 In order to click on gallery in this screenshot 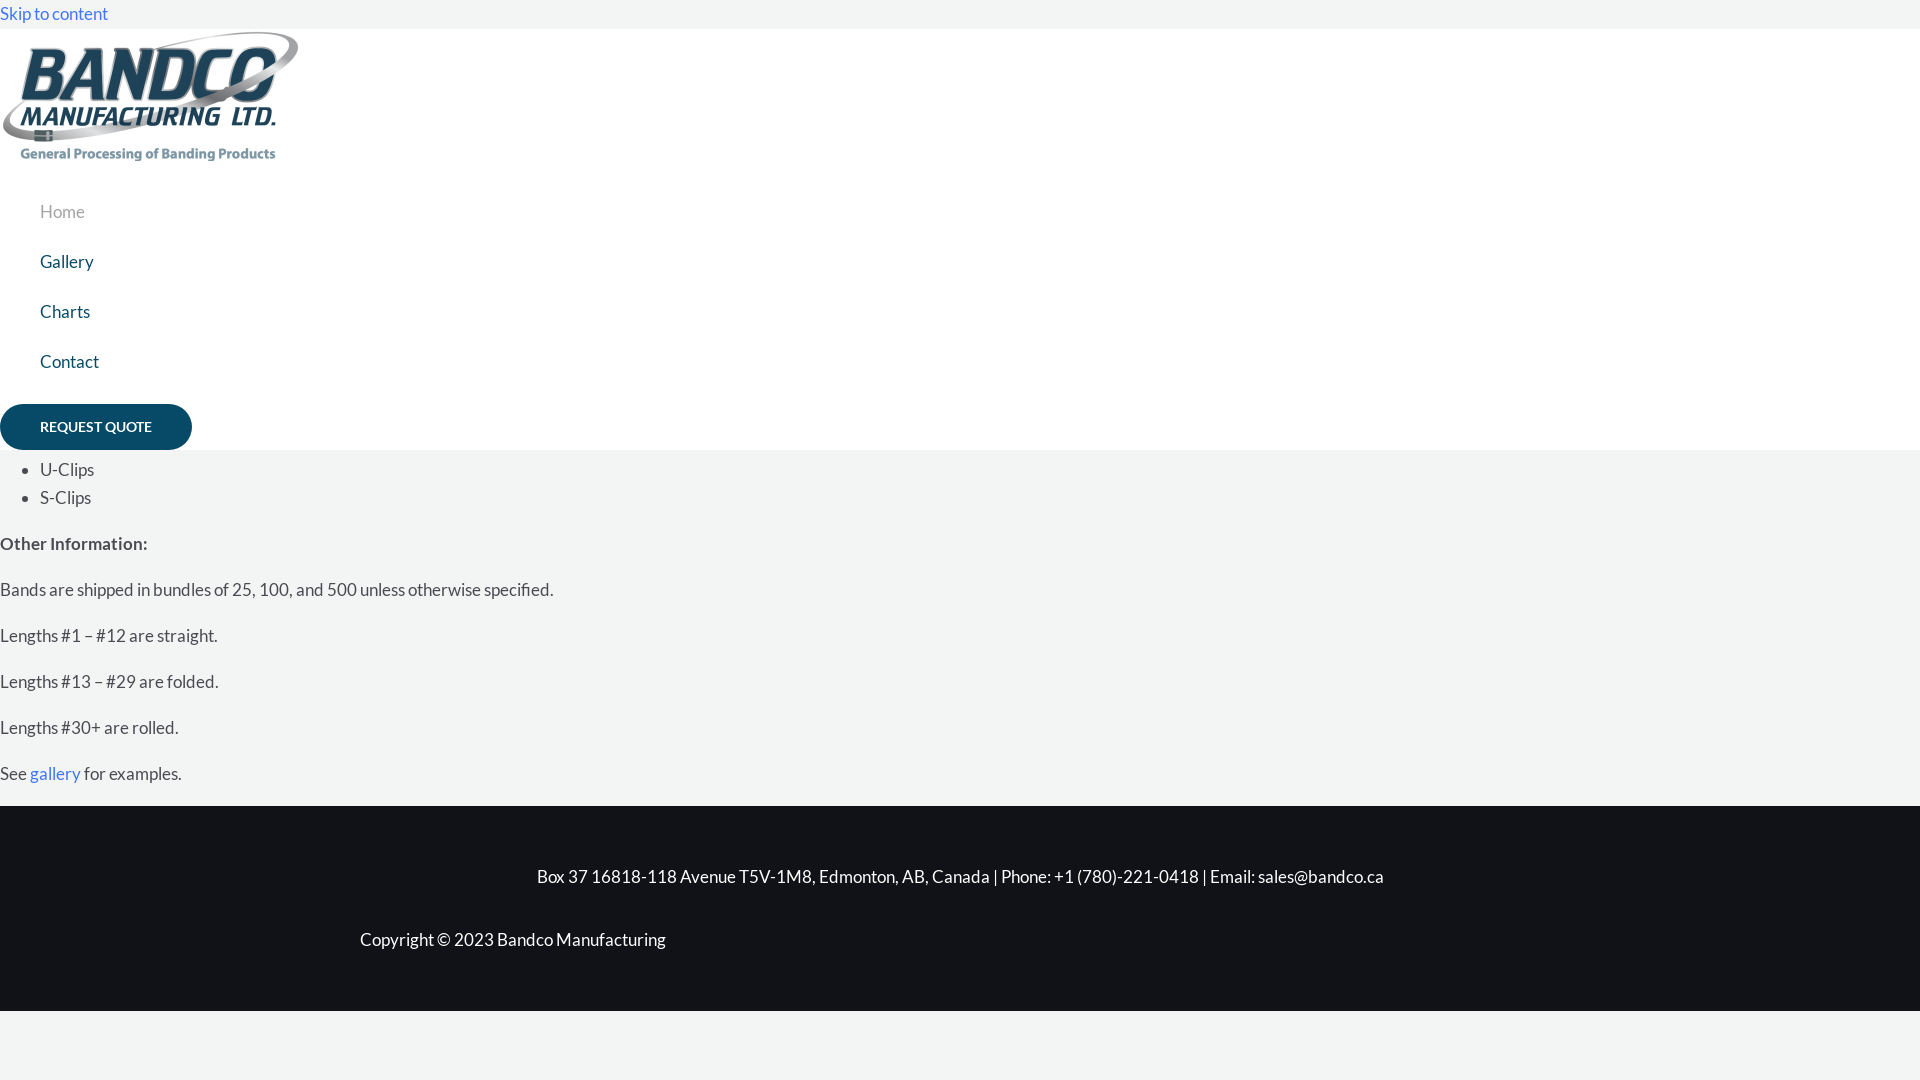, I will do `click(56, 774)`.